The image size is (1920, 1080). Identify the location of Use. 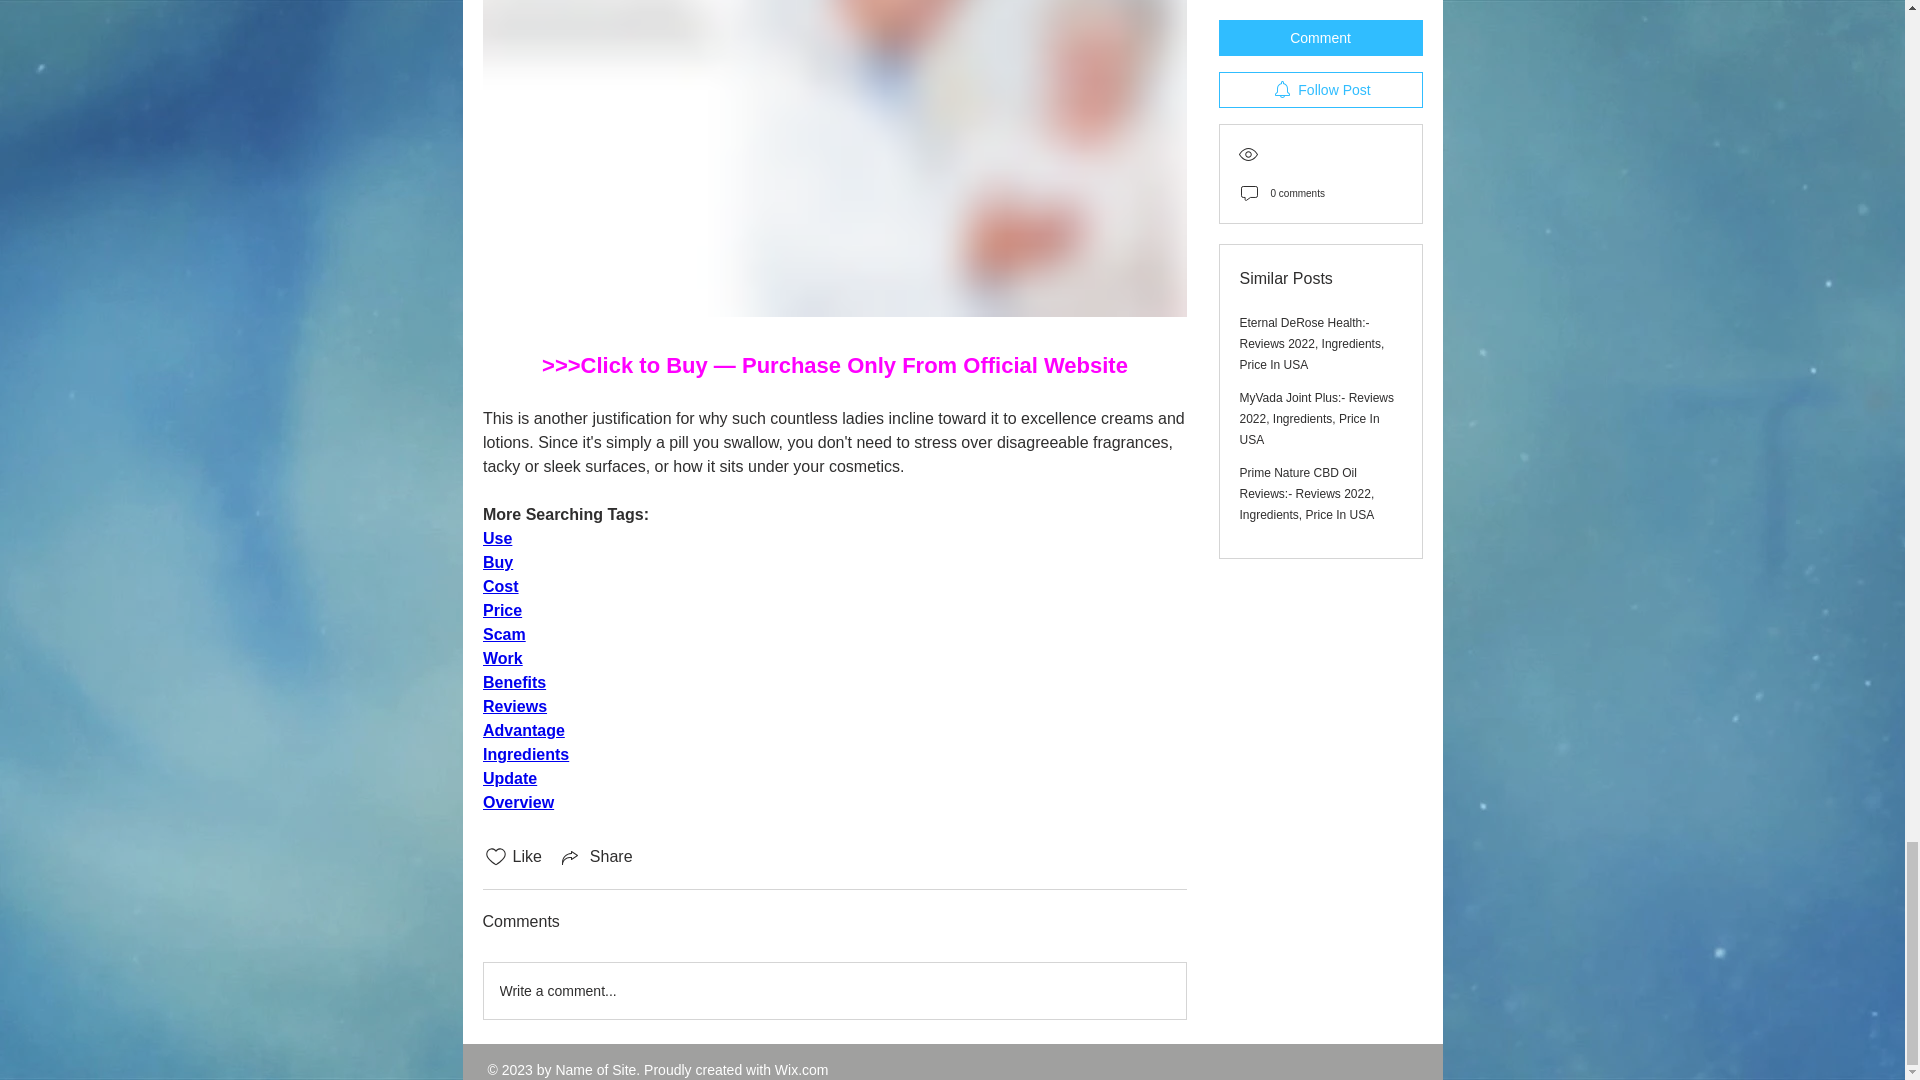
(496, 538).